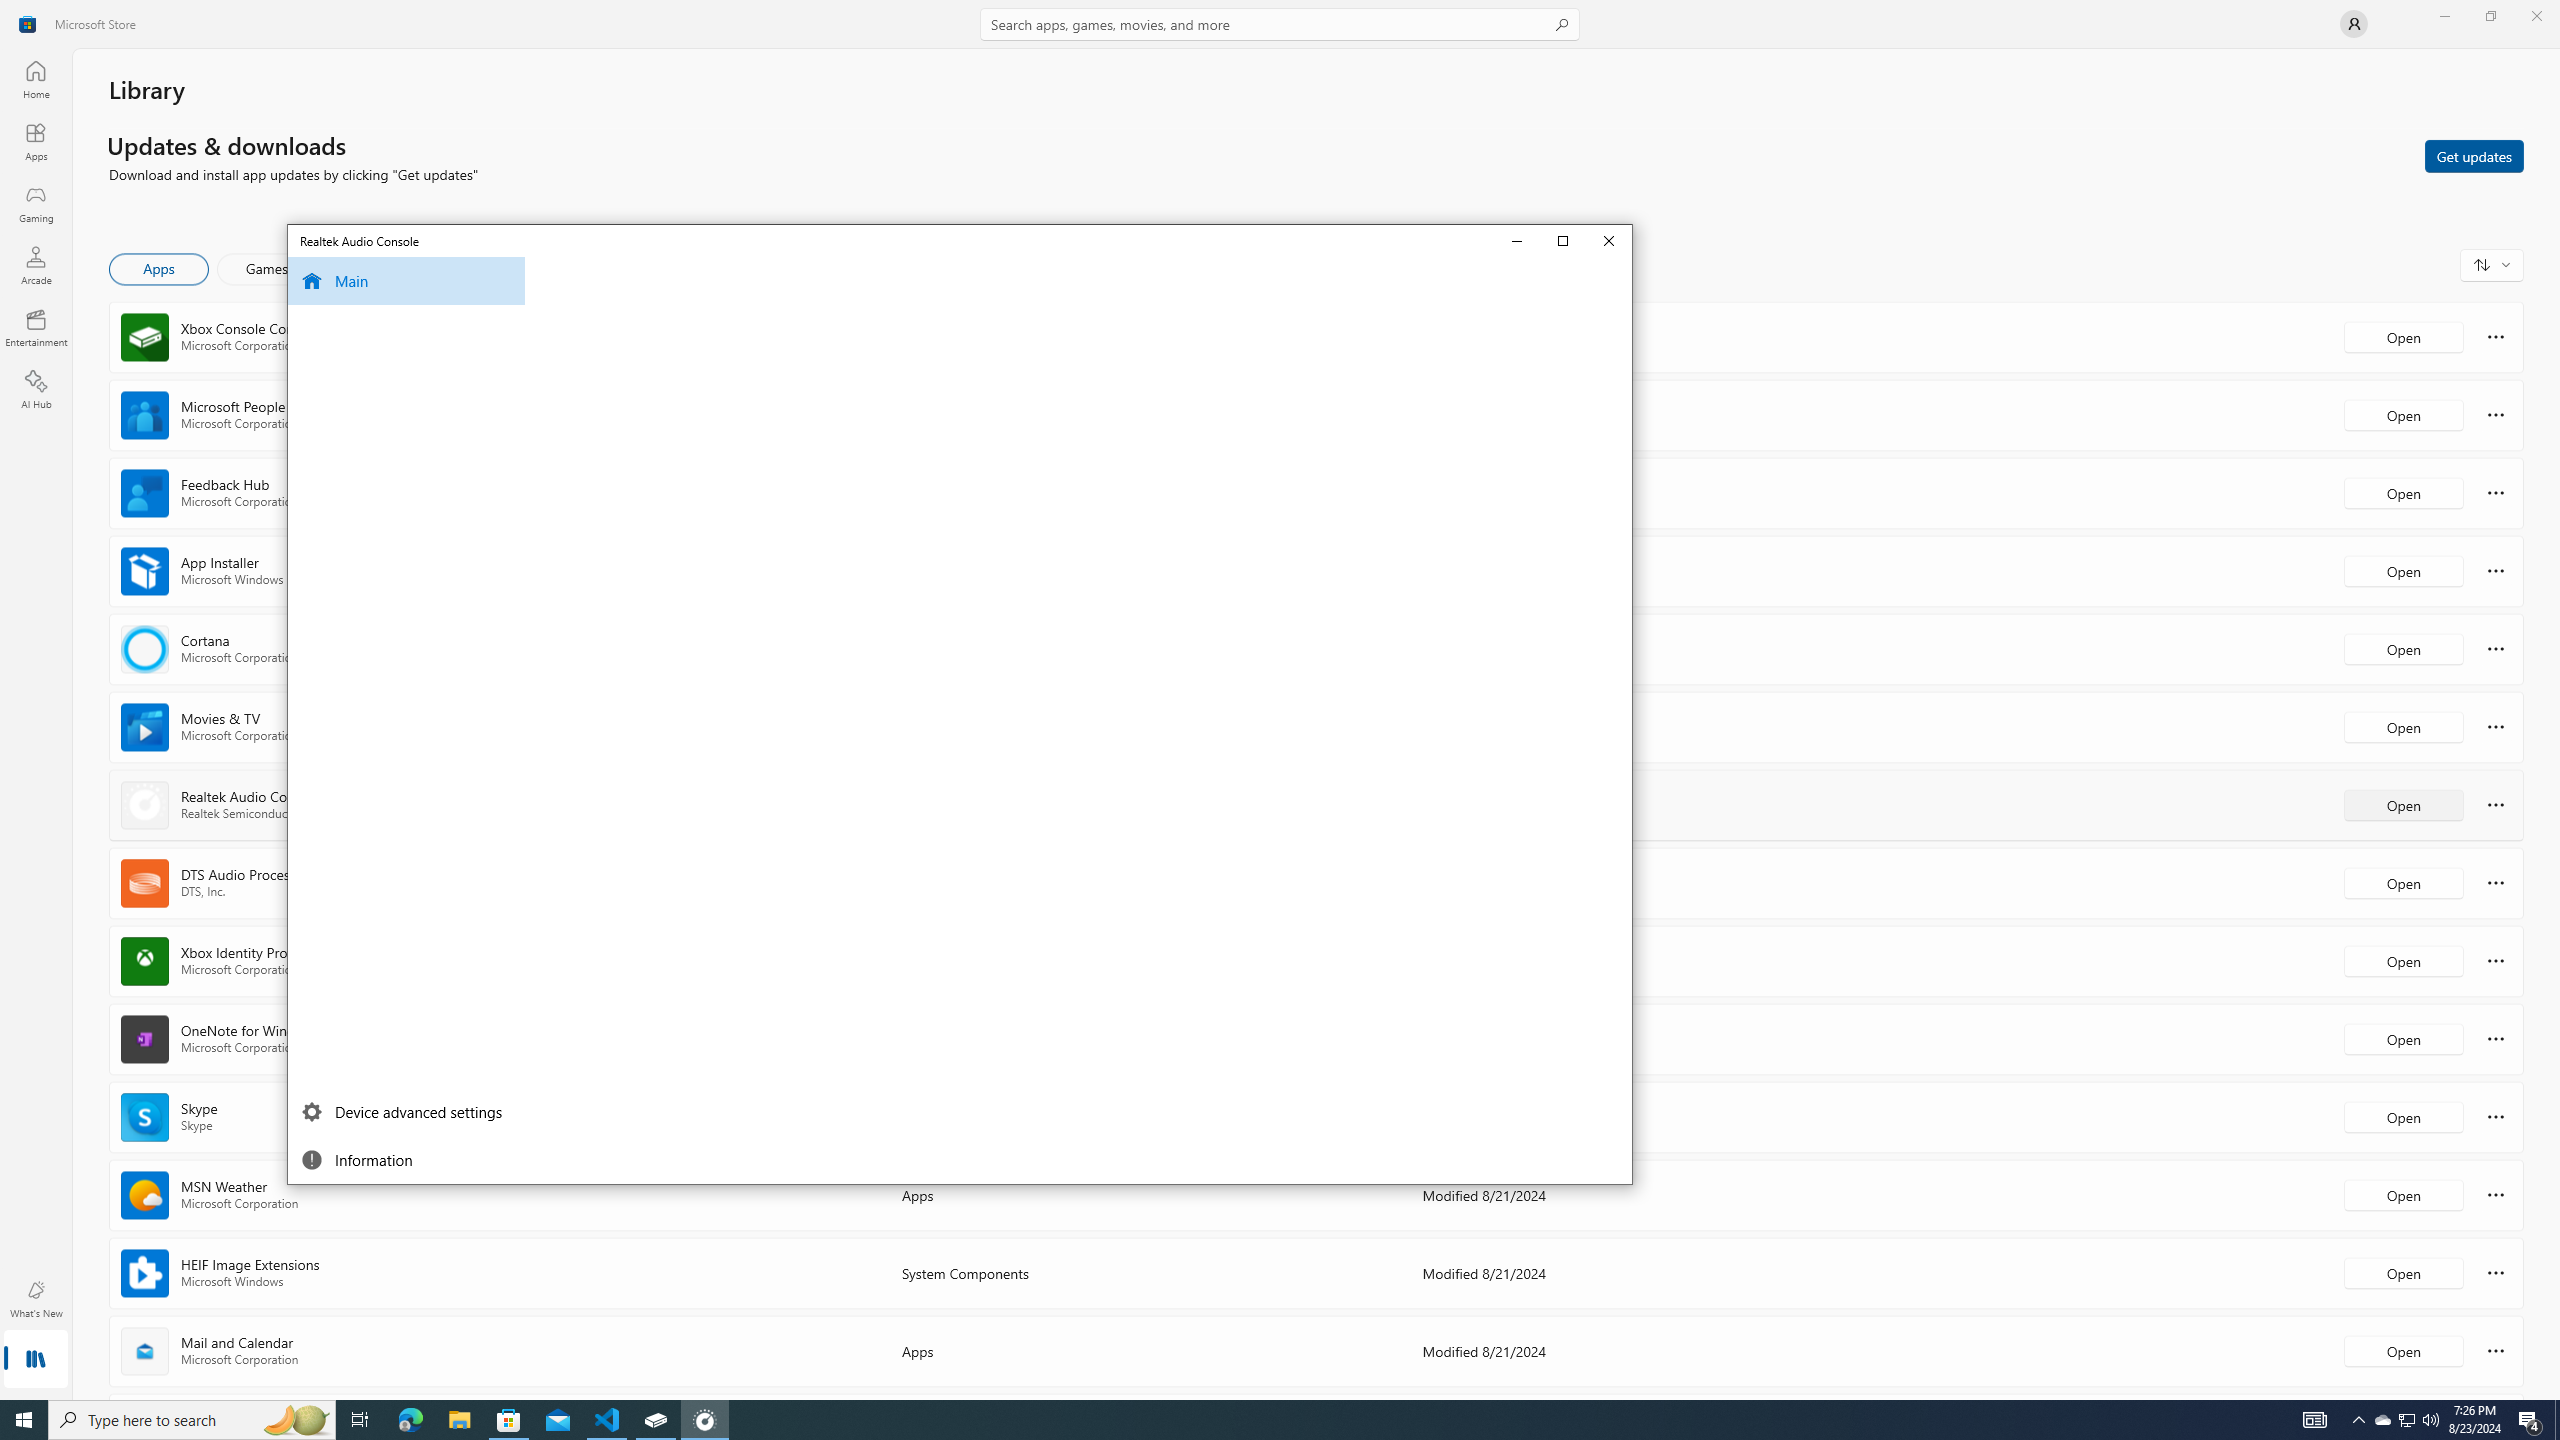 This screenshot has width=2560, height=1440. What do you see at coordinates (704, 1420) in the screenshot?
I see `Microsoft Edge` at bounding box center [704, 1420].